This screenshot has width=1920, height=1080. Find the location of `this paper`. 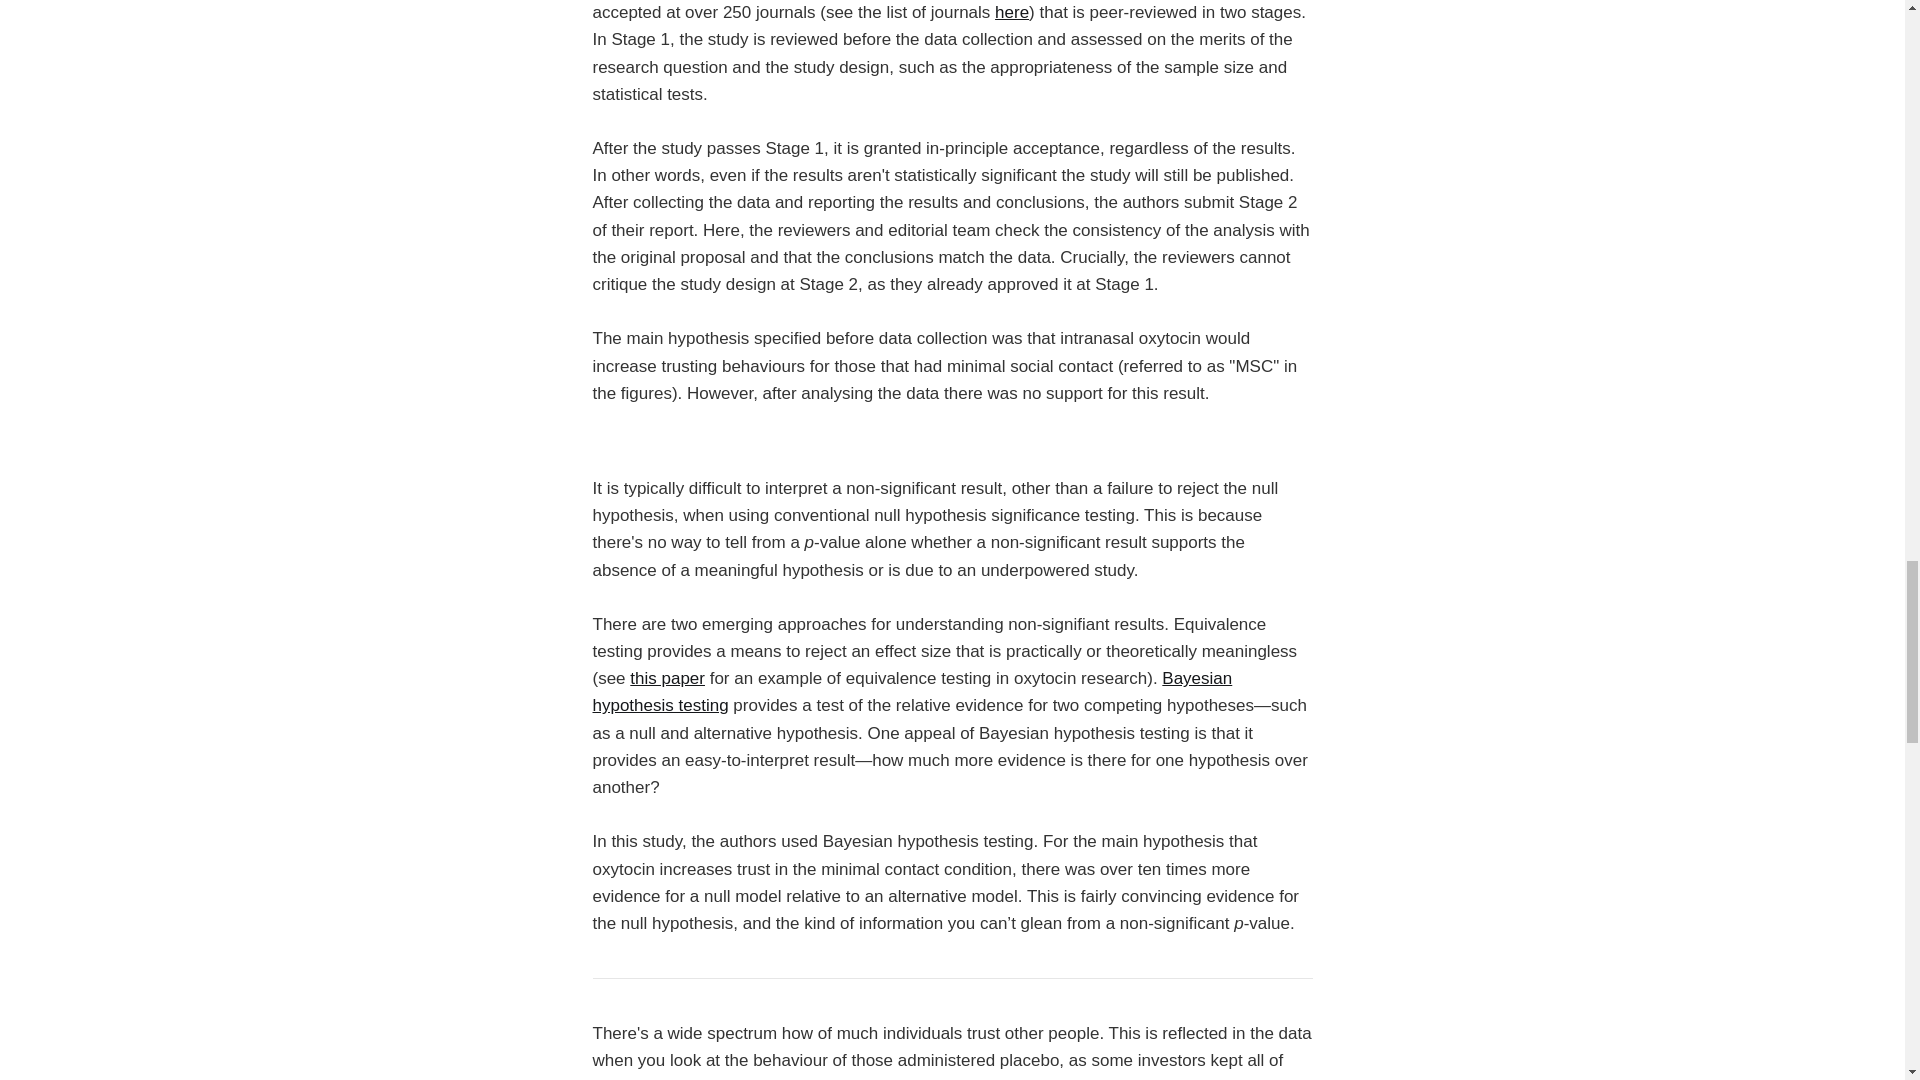

this paper is located at coordinates (666, 678).